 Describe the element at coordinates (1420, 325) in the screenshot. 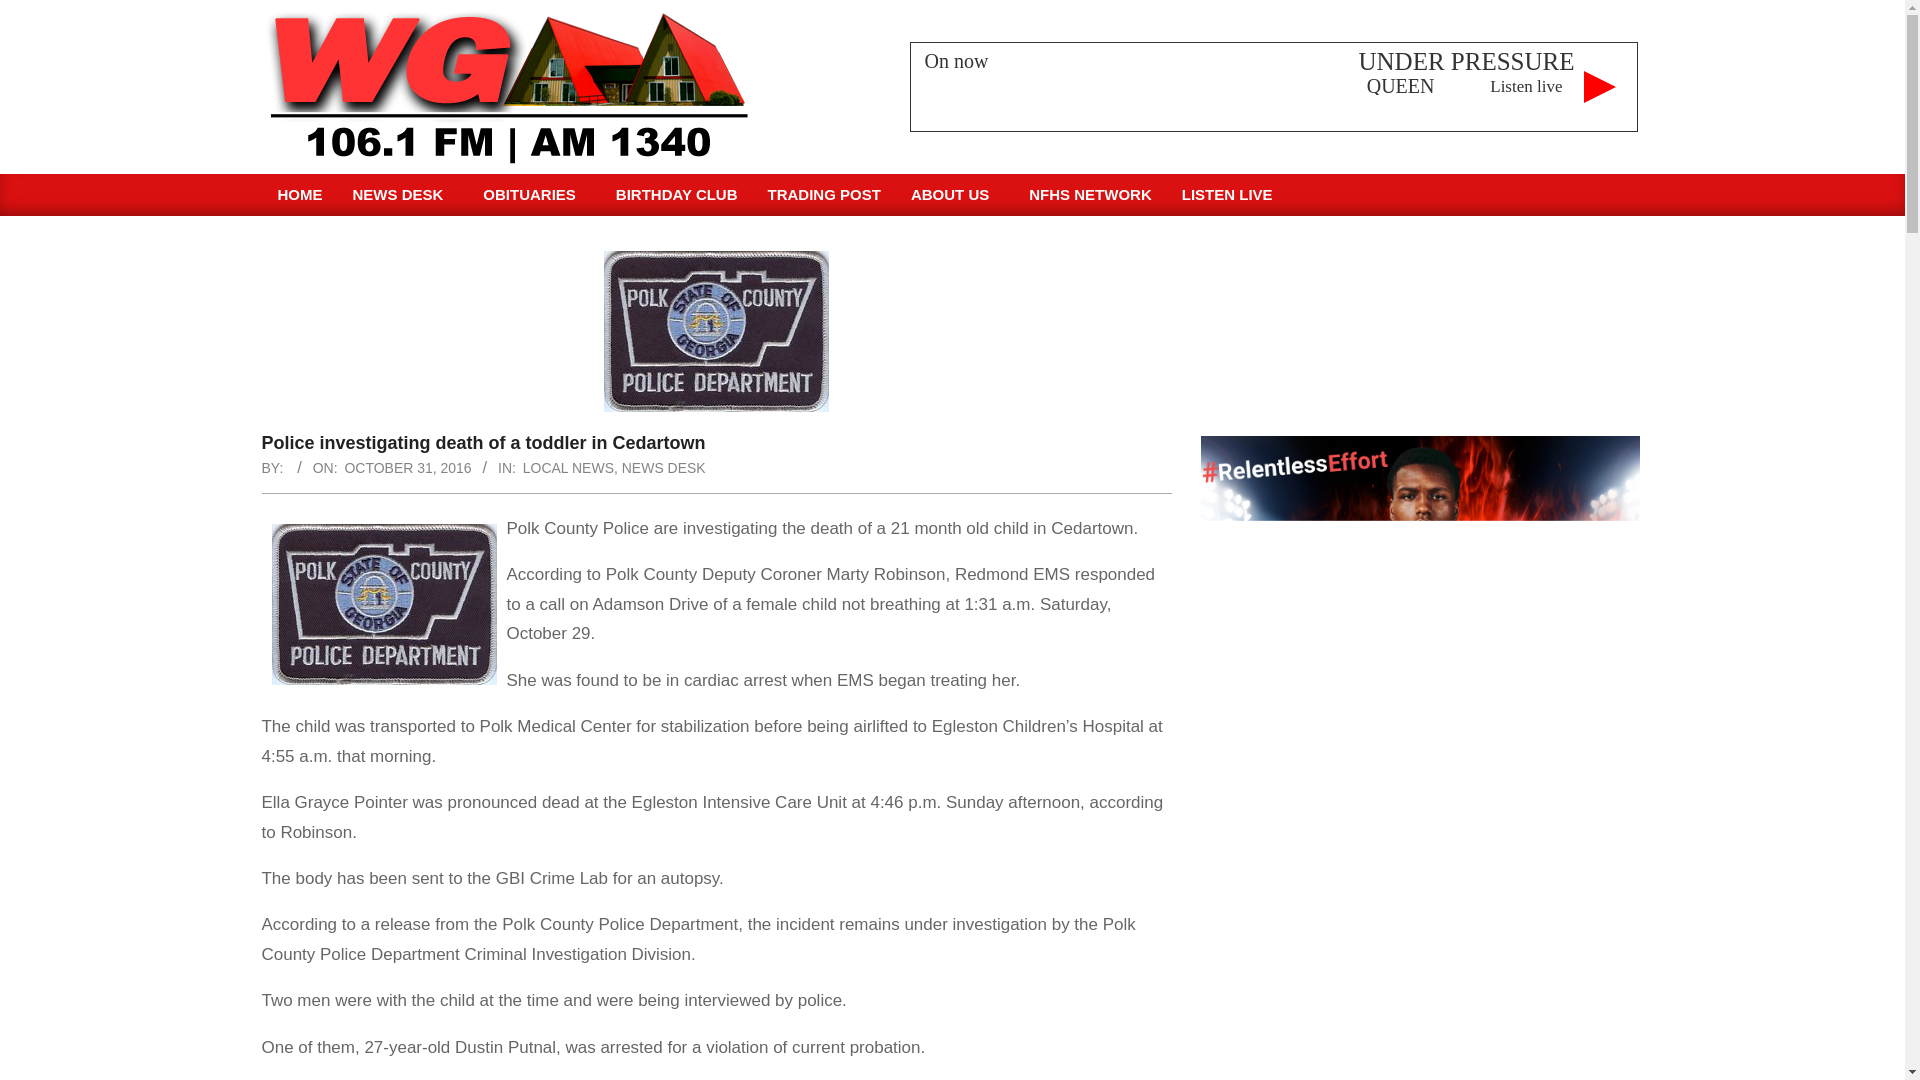

I see `Weather Widget` at that location.